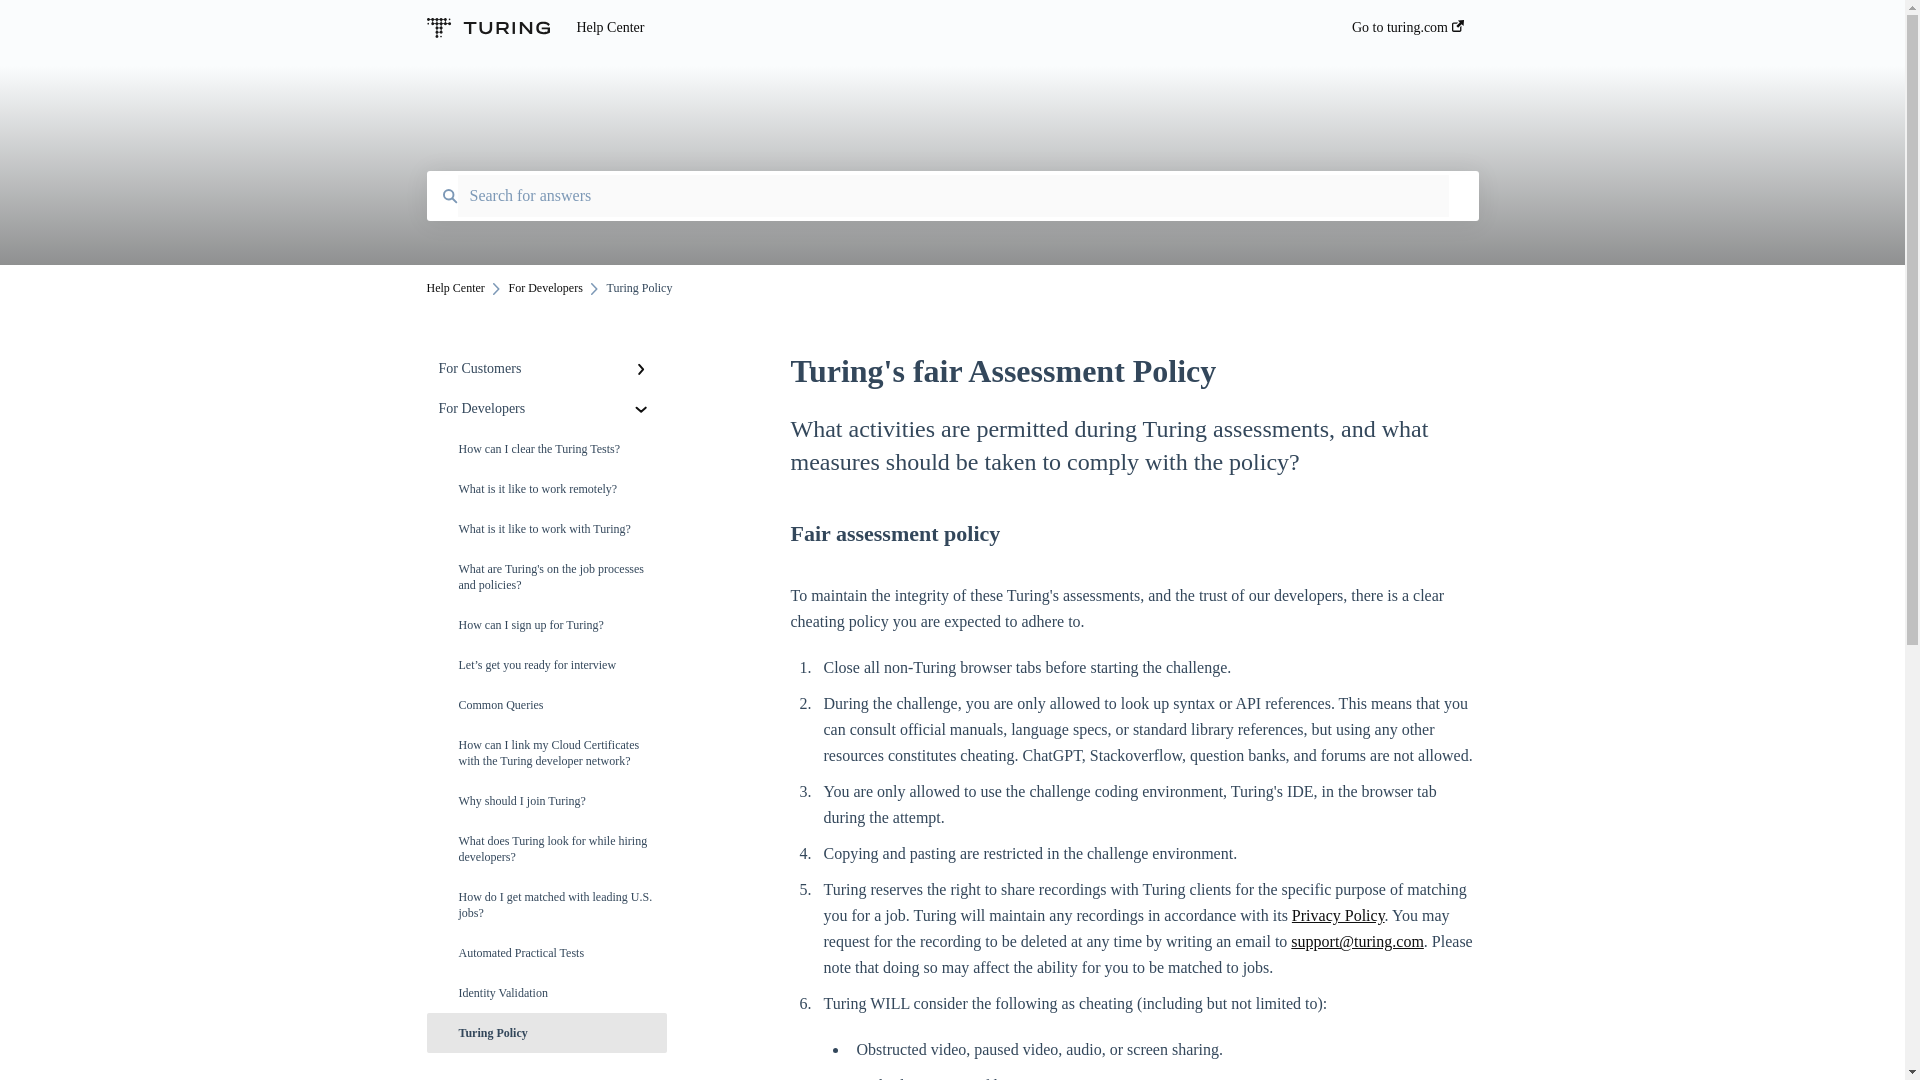 Image resolution: width=1920 pixels, height=1080 pixels. I want to click on How can I clear the Turing Tests?, so click(546, 448).